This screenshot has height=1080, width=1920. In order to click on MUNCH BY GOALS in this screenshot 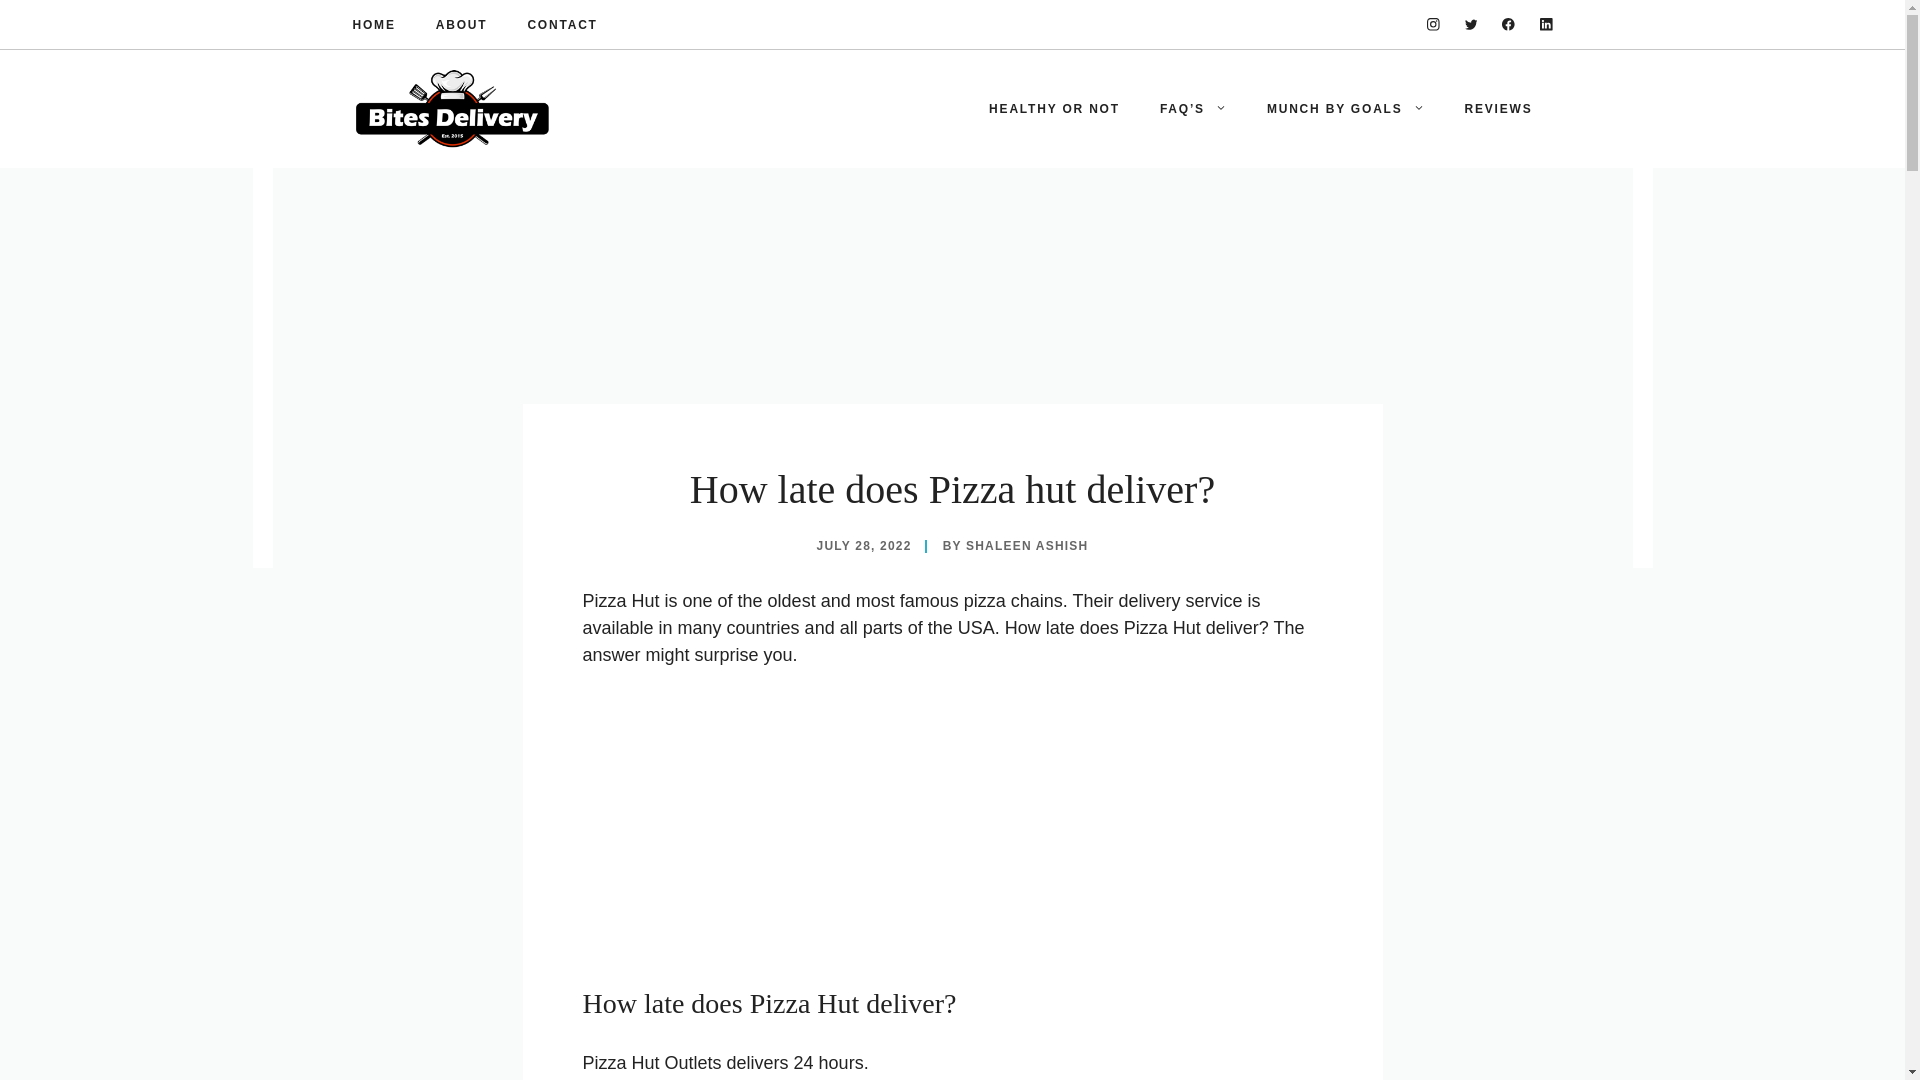, I will do `click(1346, 108)`.